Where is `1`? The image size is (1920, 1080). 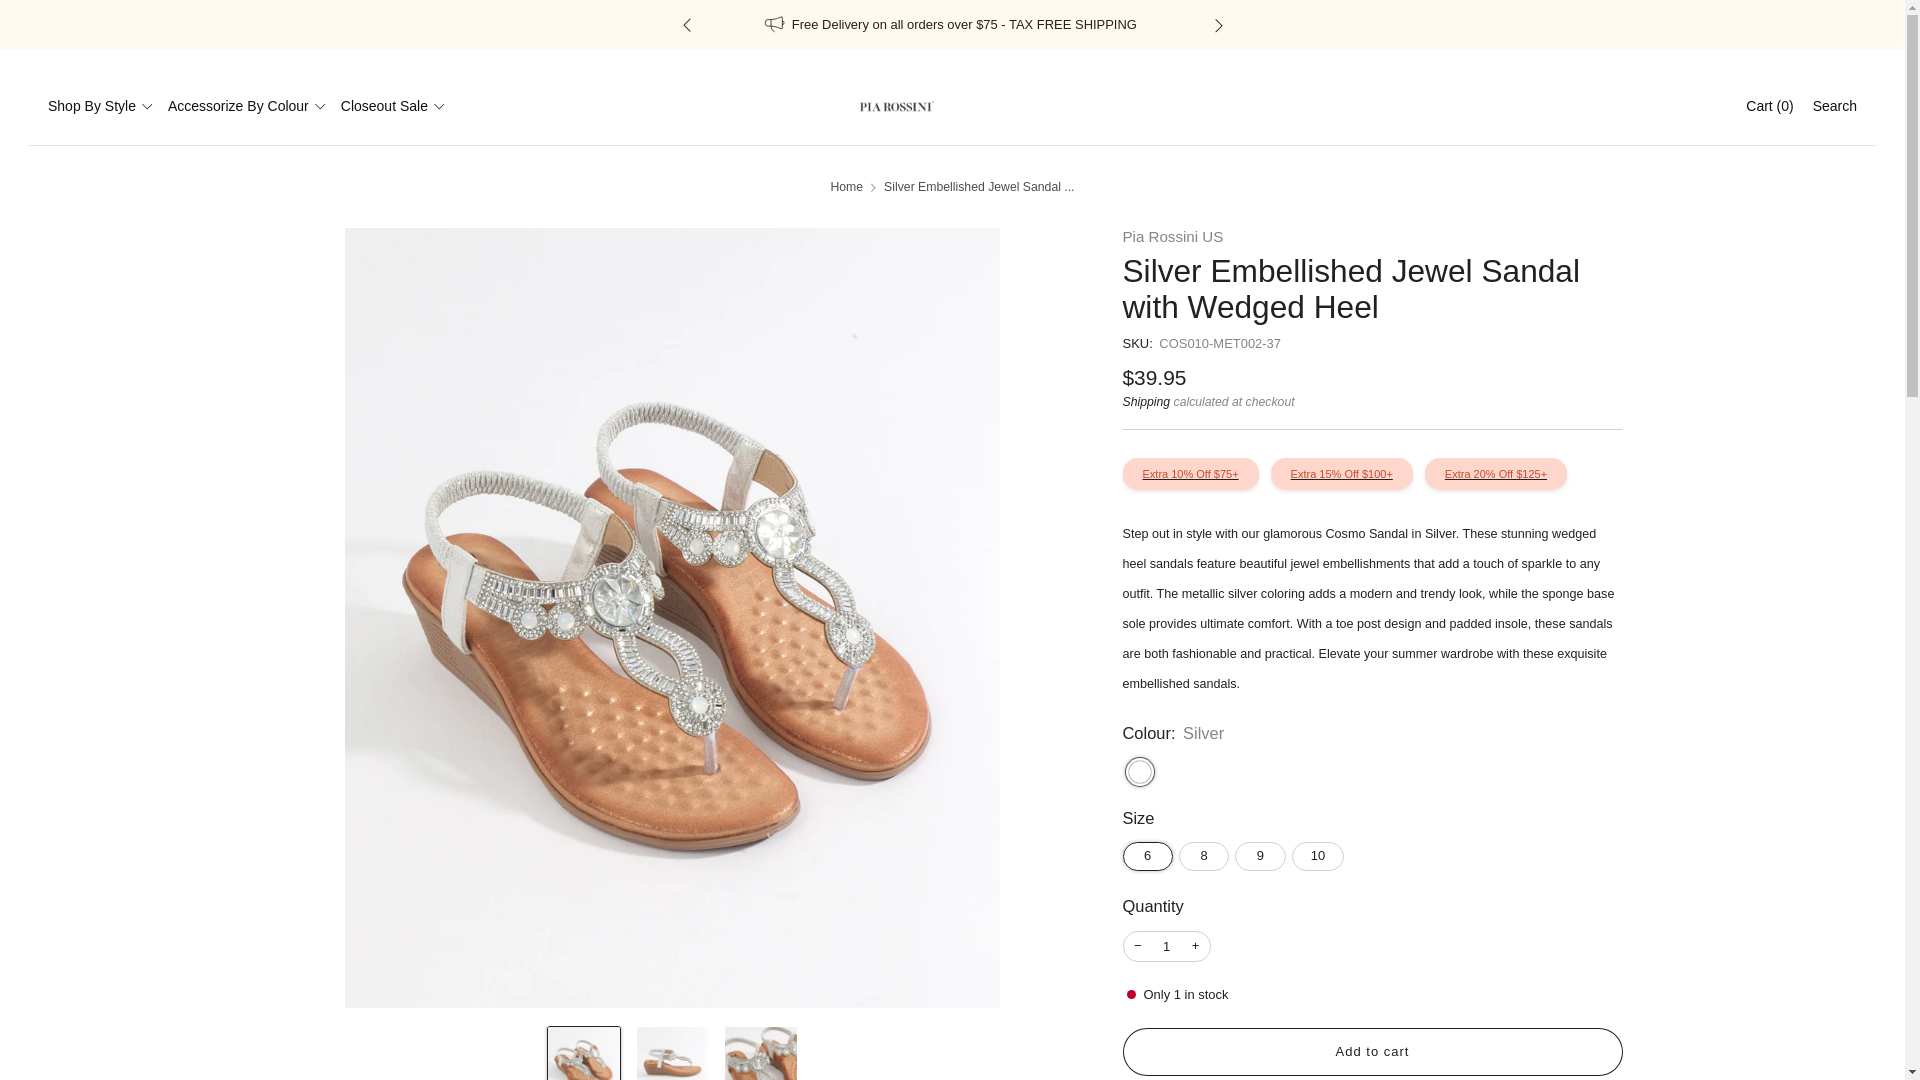
1 is located at coordinates (1166, 946).